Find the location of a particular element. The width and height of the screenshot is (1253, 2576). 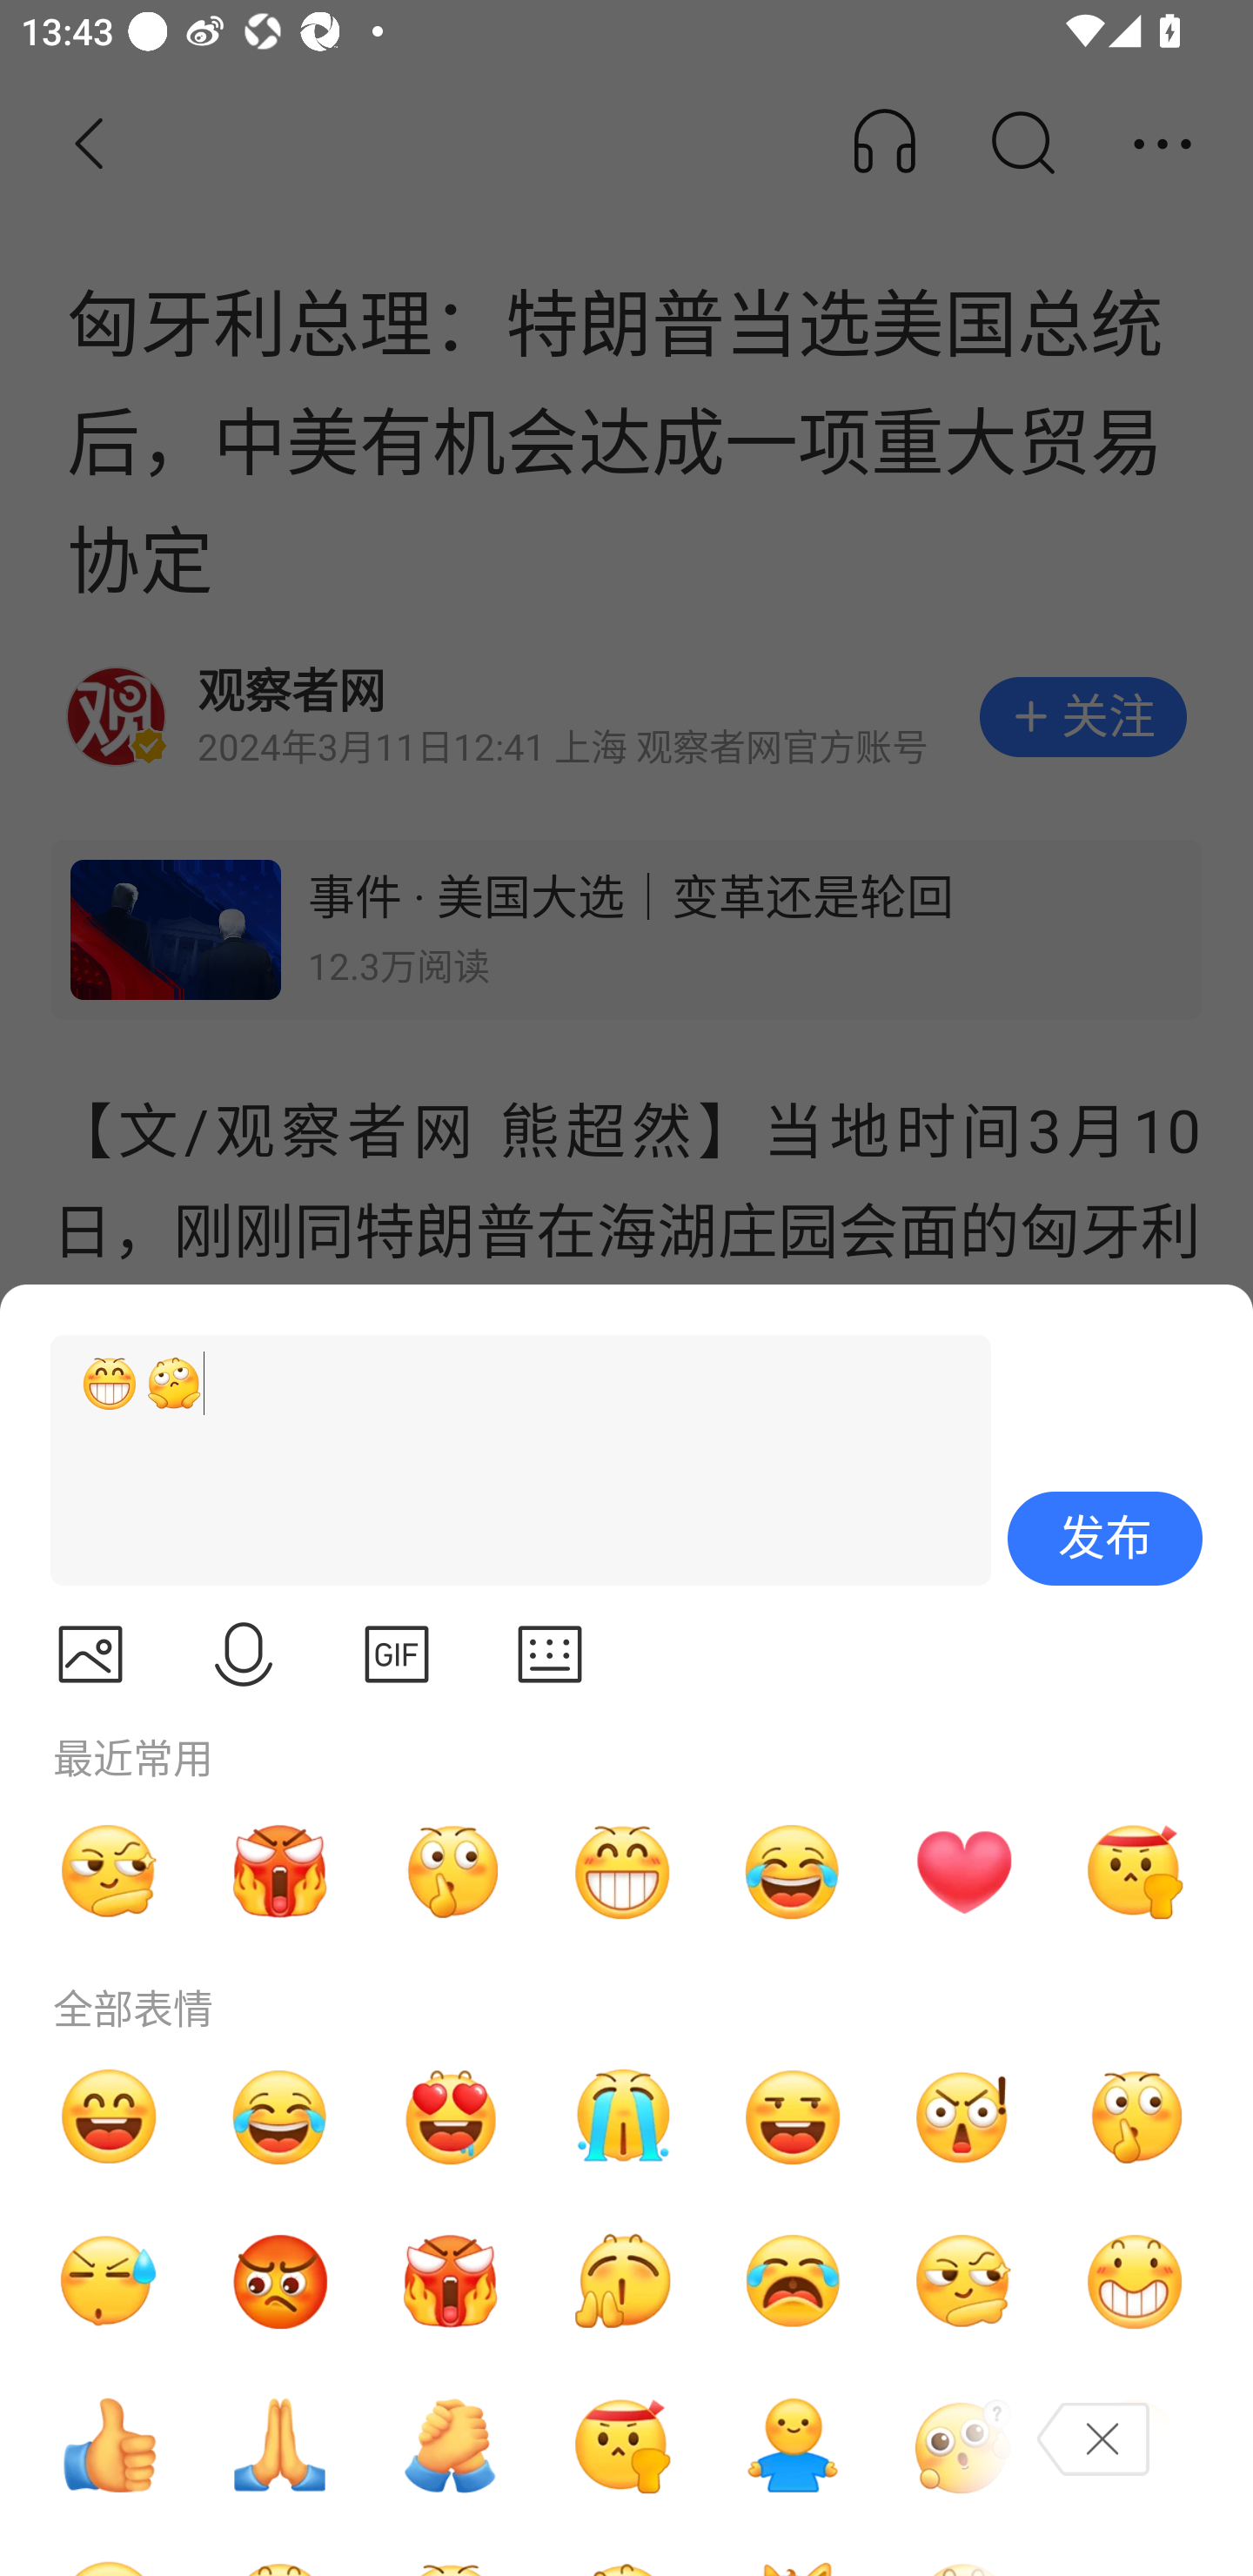

加油 is located at coordinates (451, 2445).